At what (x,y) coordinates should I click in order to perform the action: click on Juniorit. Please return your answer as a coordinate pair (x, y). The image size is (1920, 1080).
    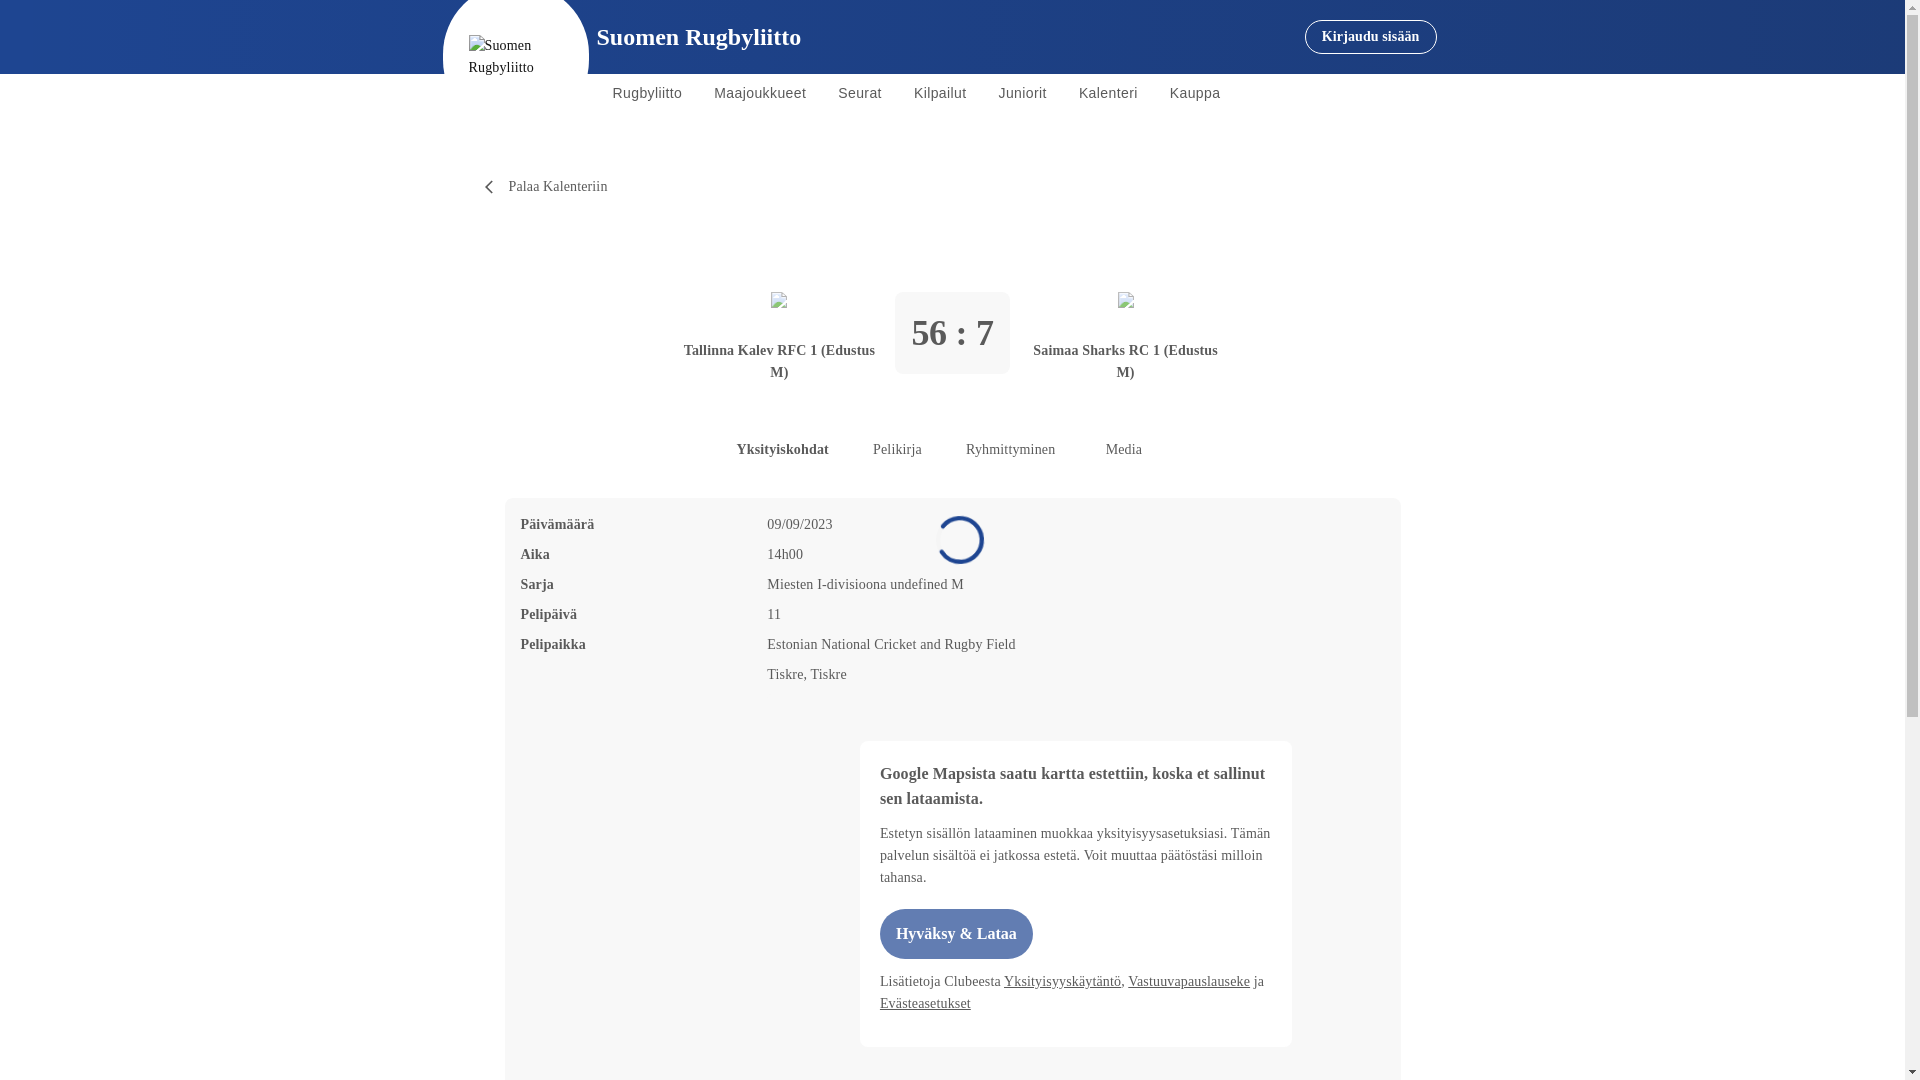
    Looking at the image, I should click on (1023, 94).